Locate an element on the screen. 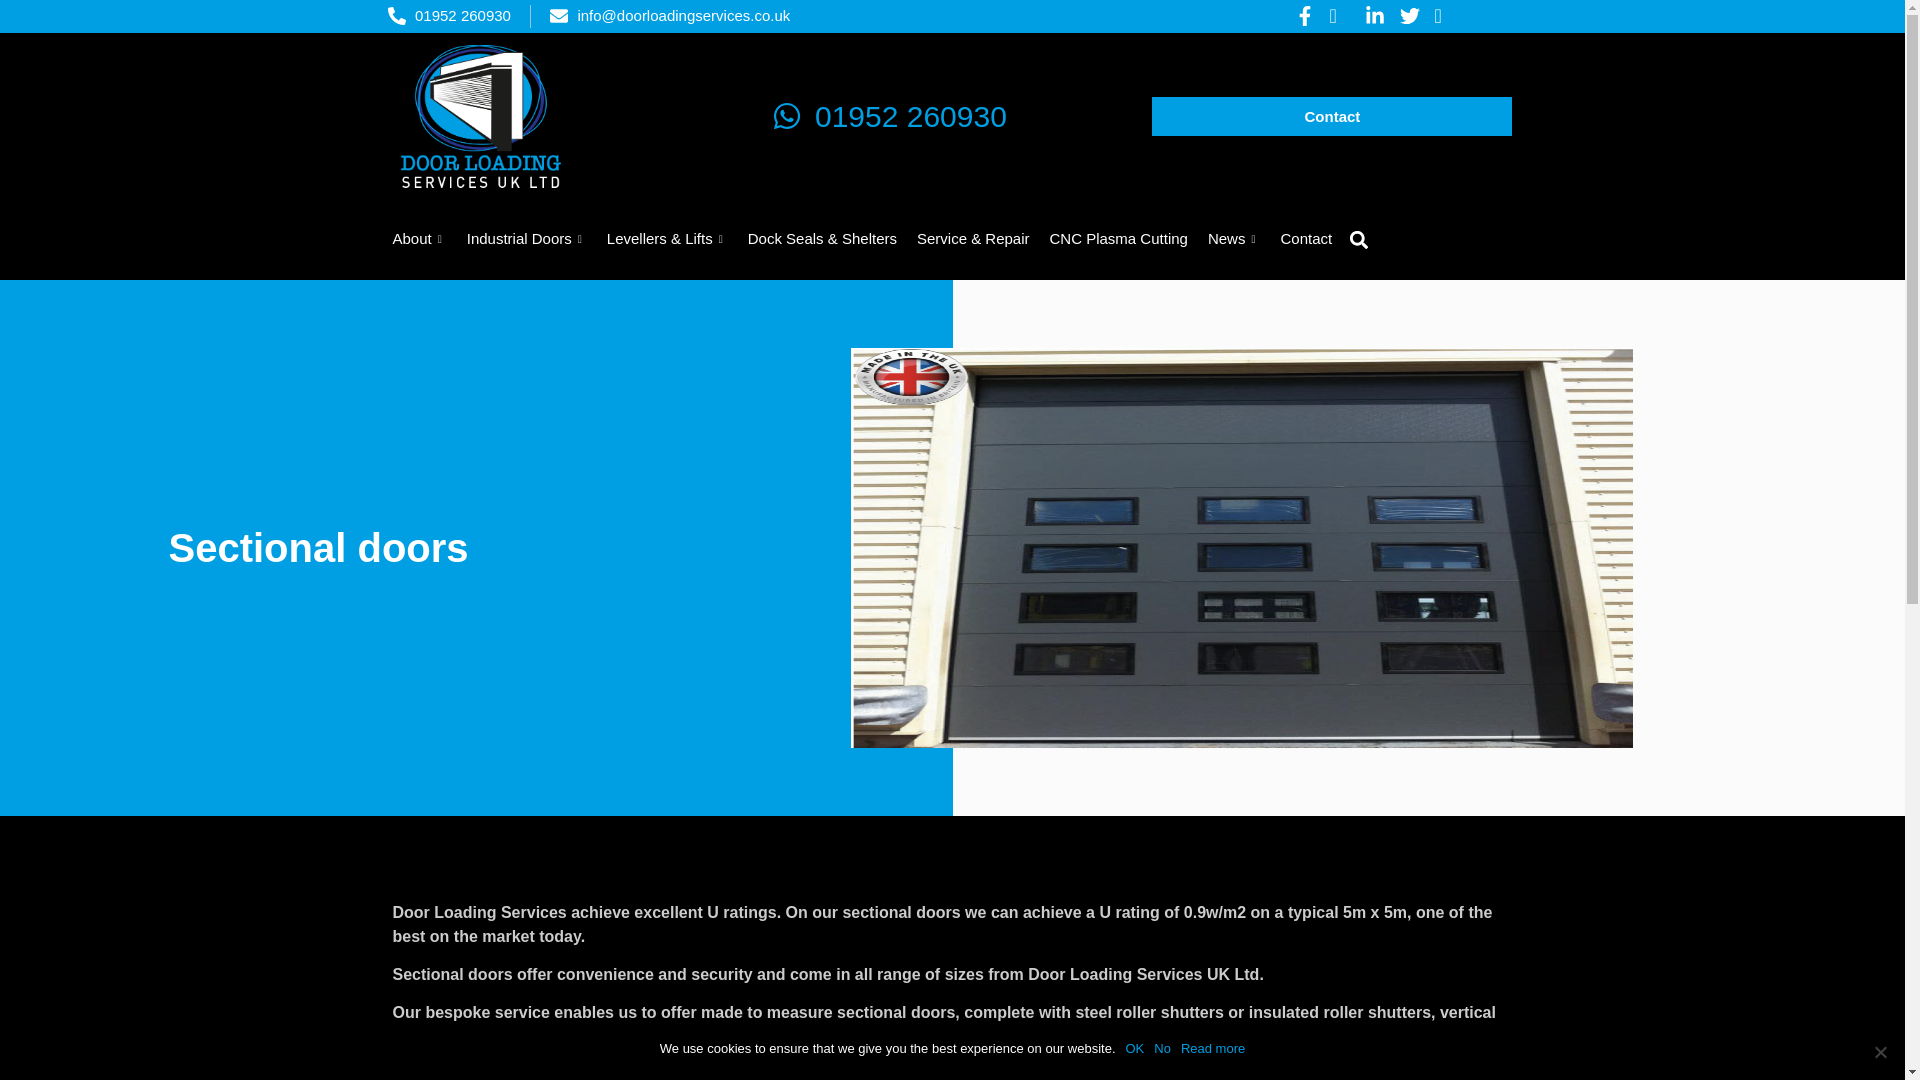  CNC Plasma Cutting is located at coordinates (1119, 239).